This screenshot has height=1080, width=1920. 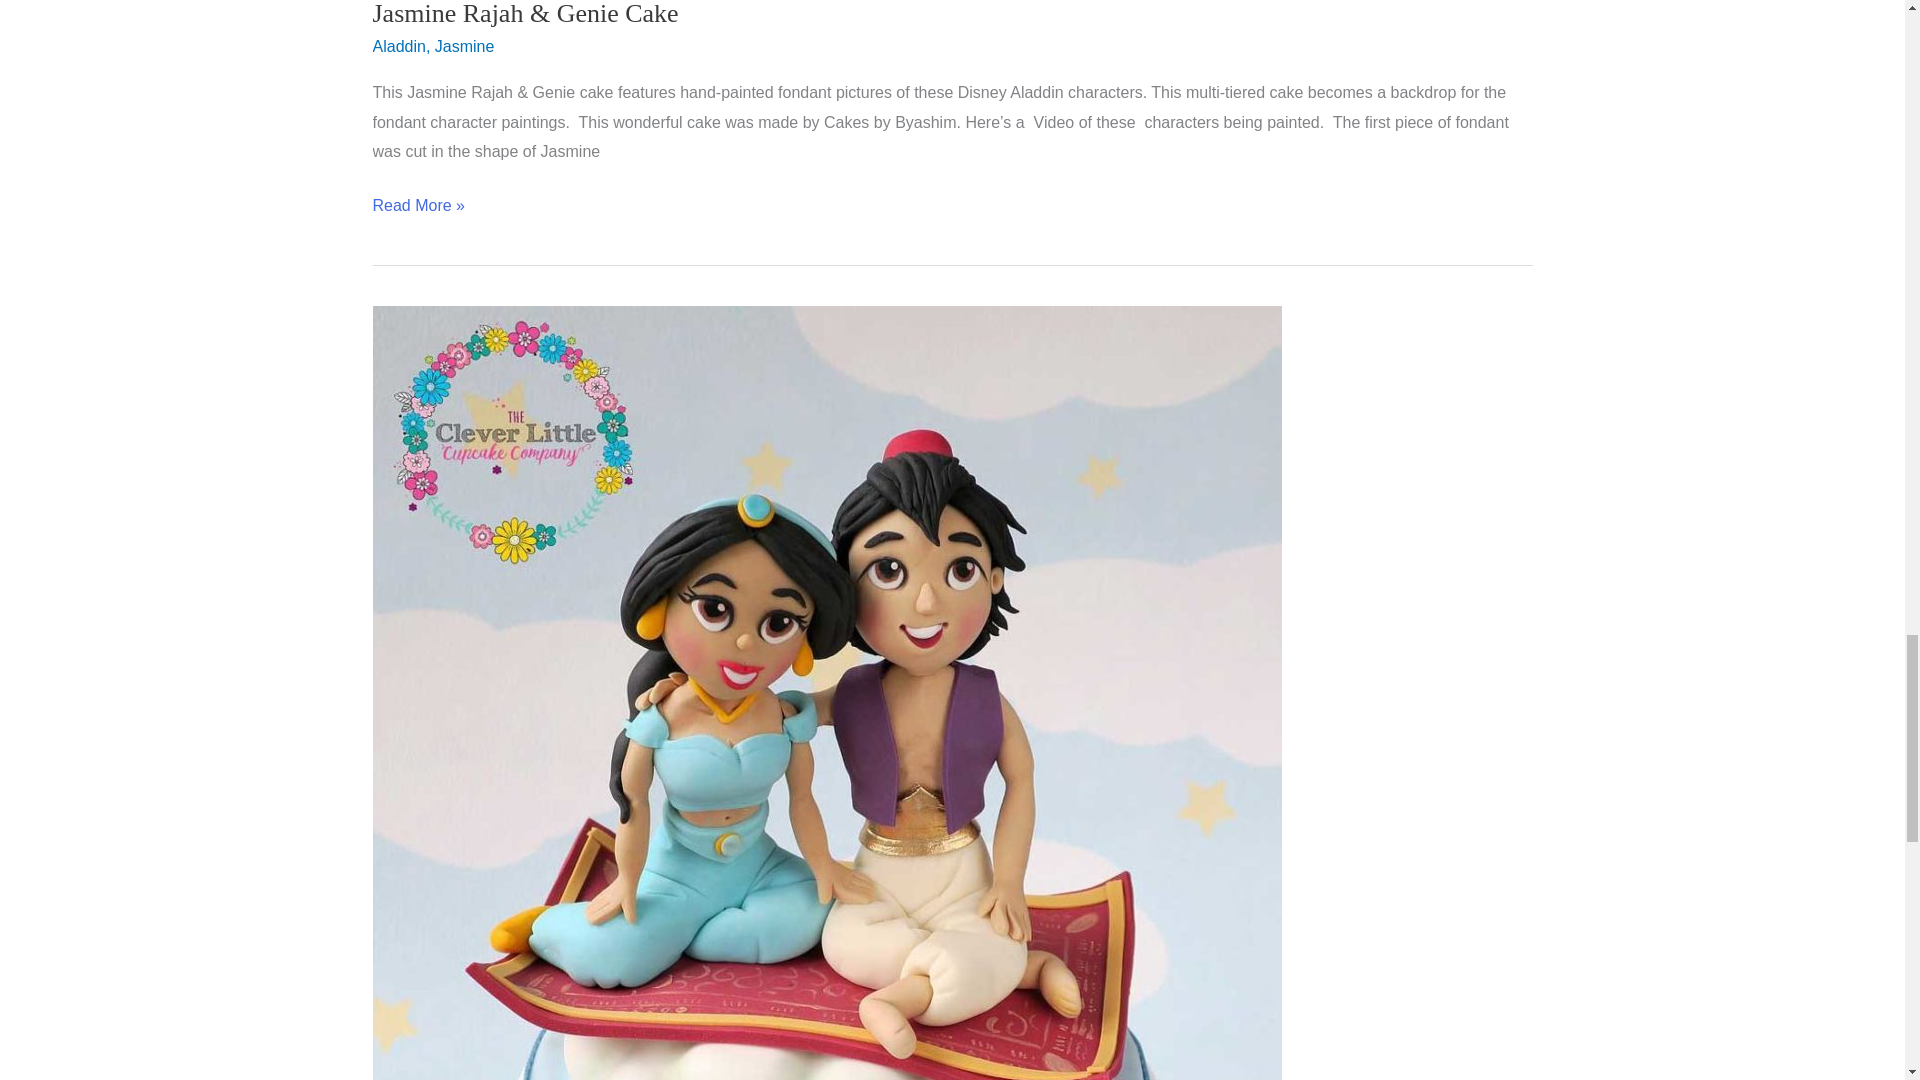 What do you see at coordinates (398, 46) in the screenshot?
I see `Aladdin` at bounding box center [398, 46].